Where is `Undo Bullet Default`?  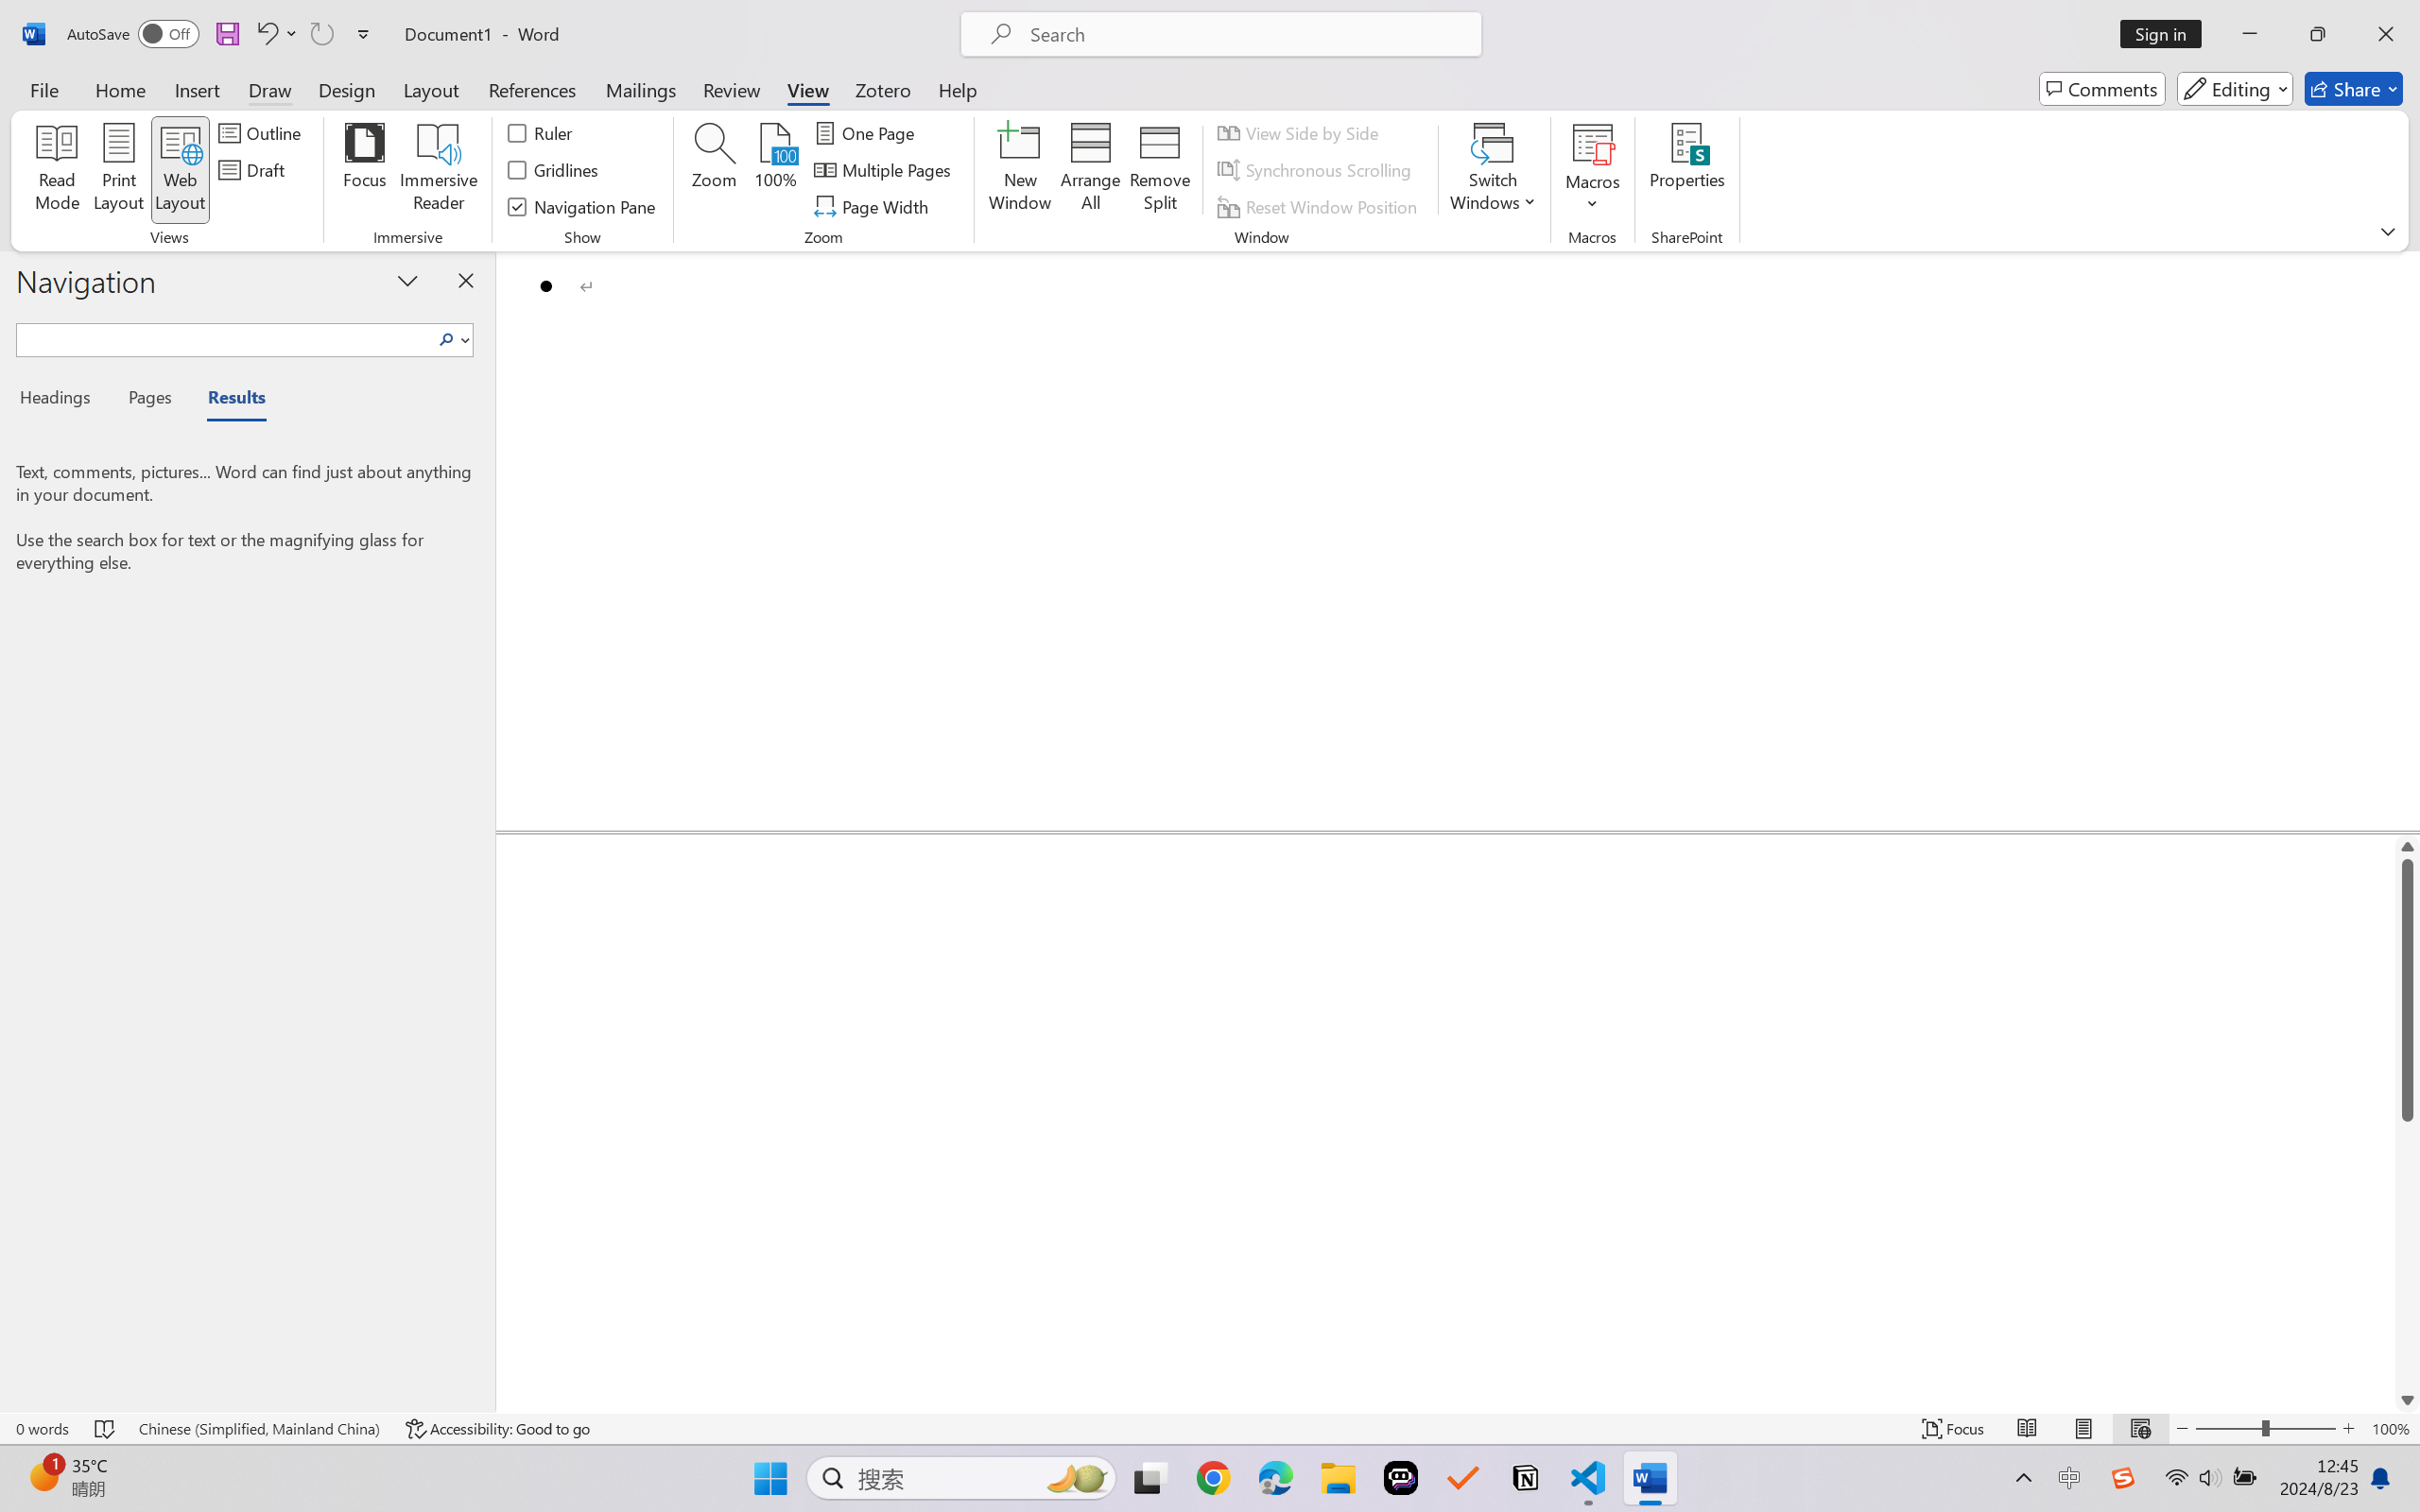
Undo Bullet Default is located at coordinates (266, 34).